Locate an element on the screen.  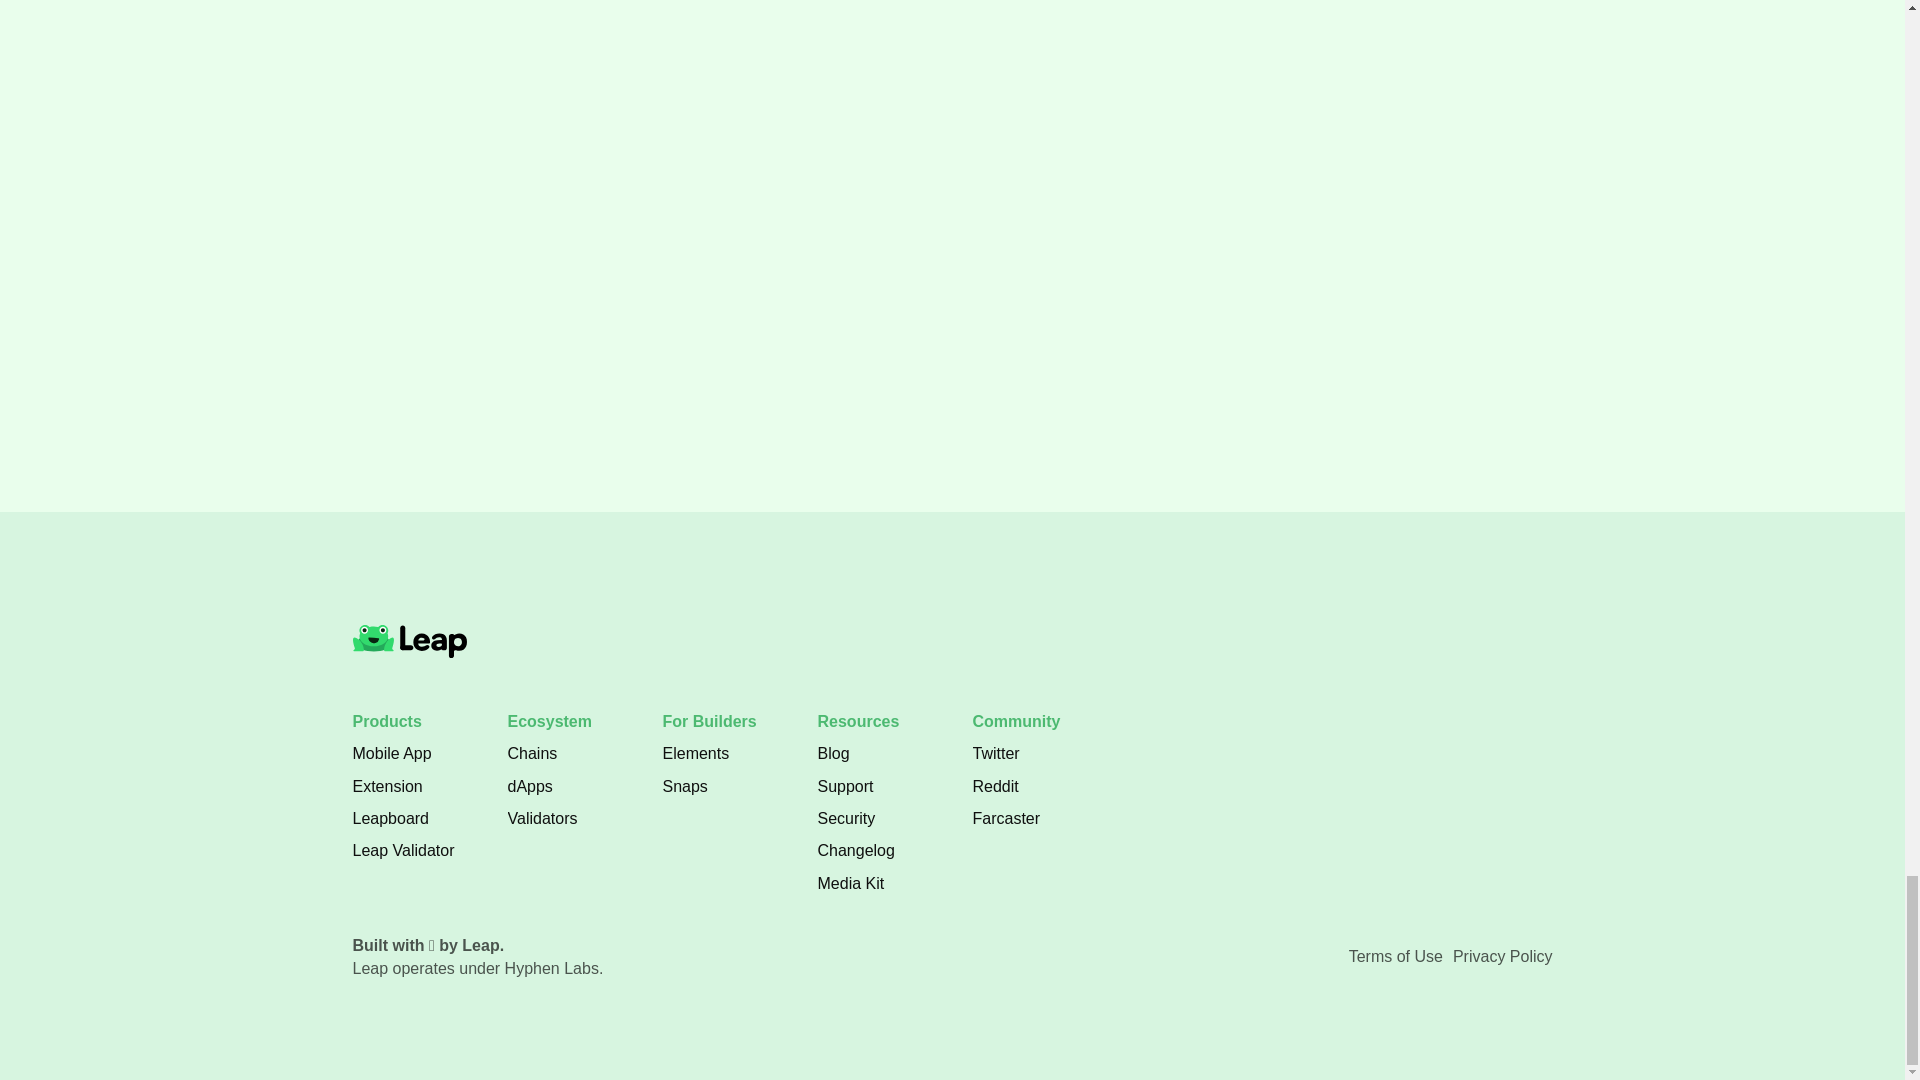
Twitter is located at coordinates (845, 786).